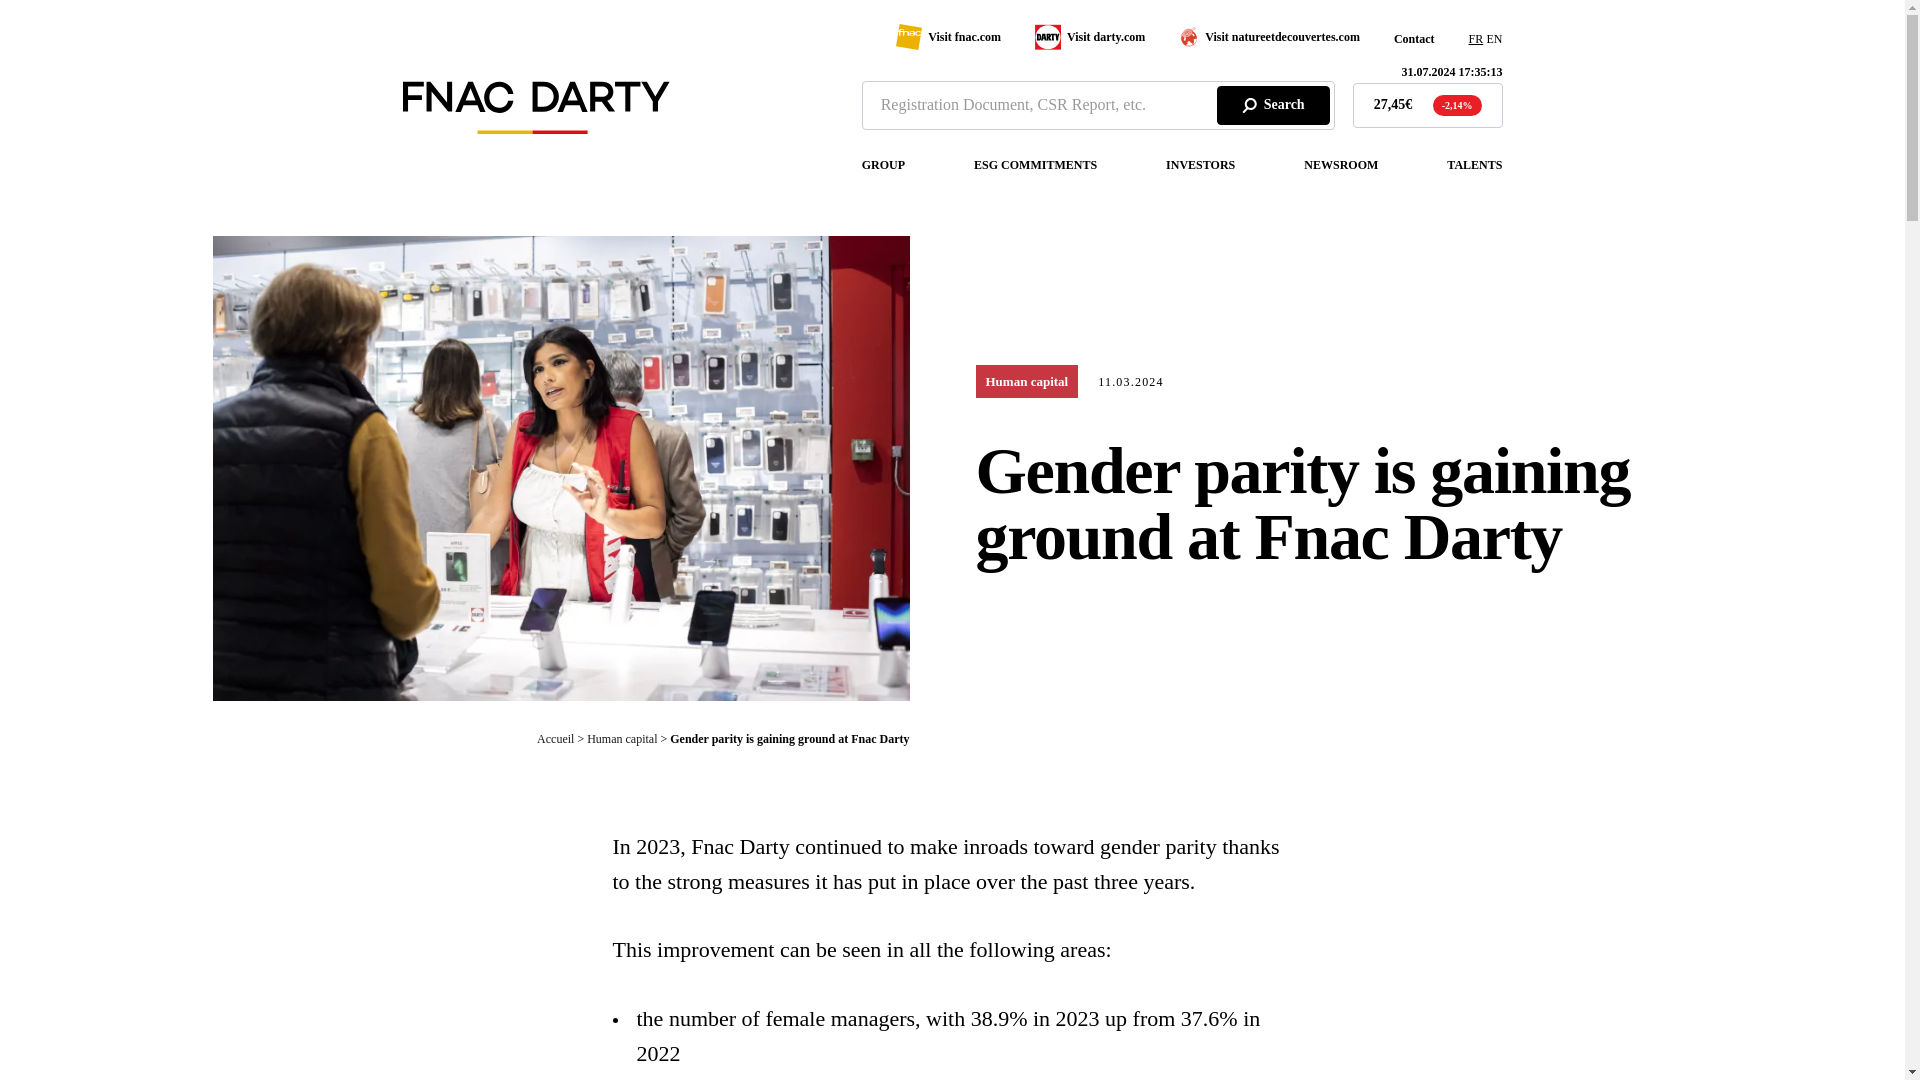 The width and height of the screenshot is (1920, 1080). Describe the element at coordinates (1474, 165) in the screenshot. I see `TALENTS` at that location.